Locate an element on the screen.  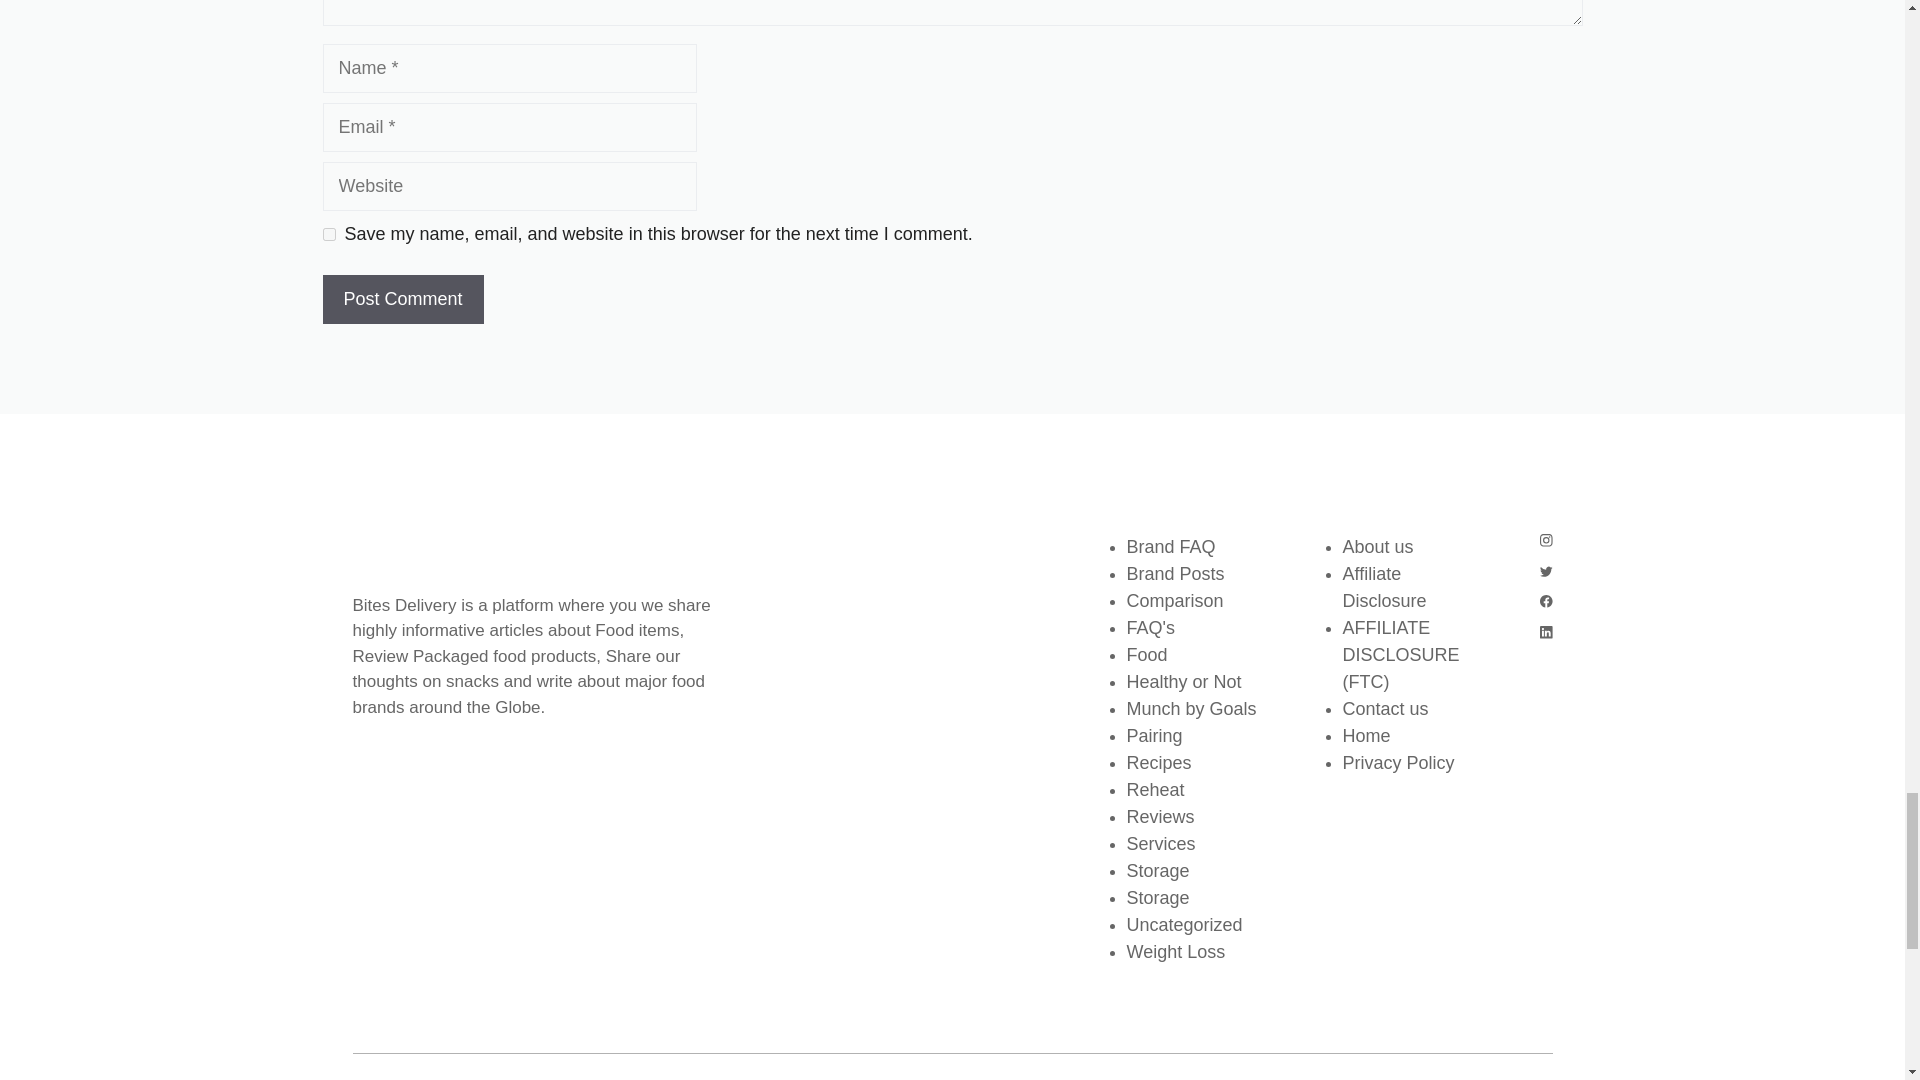
Brand Posts is located at coordinates (1174, 574).